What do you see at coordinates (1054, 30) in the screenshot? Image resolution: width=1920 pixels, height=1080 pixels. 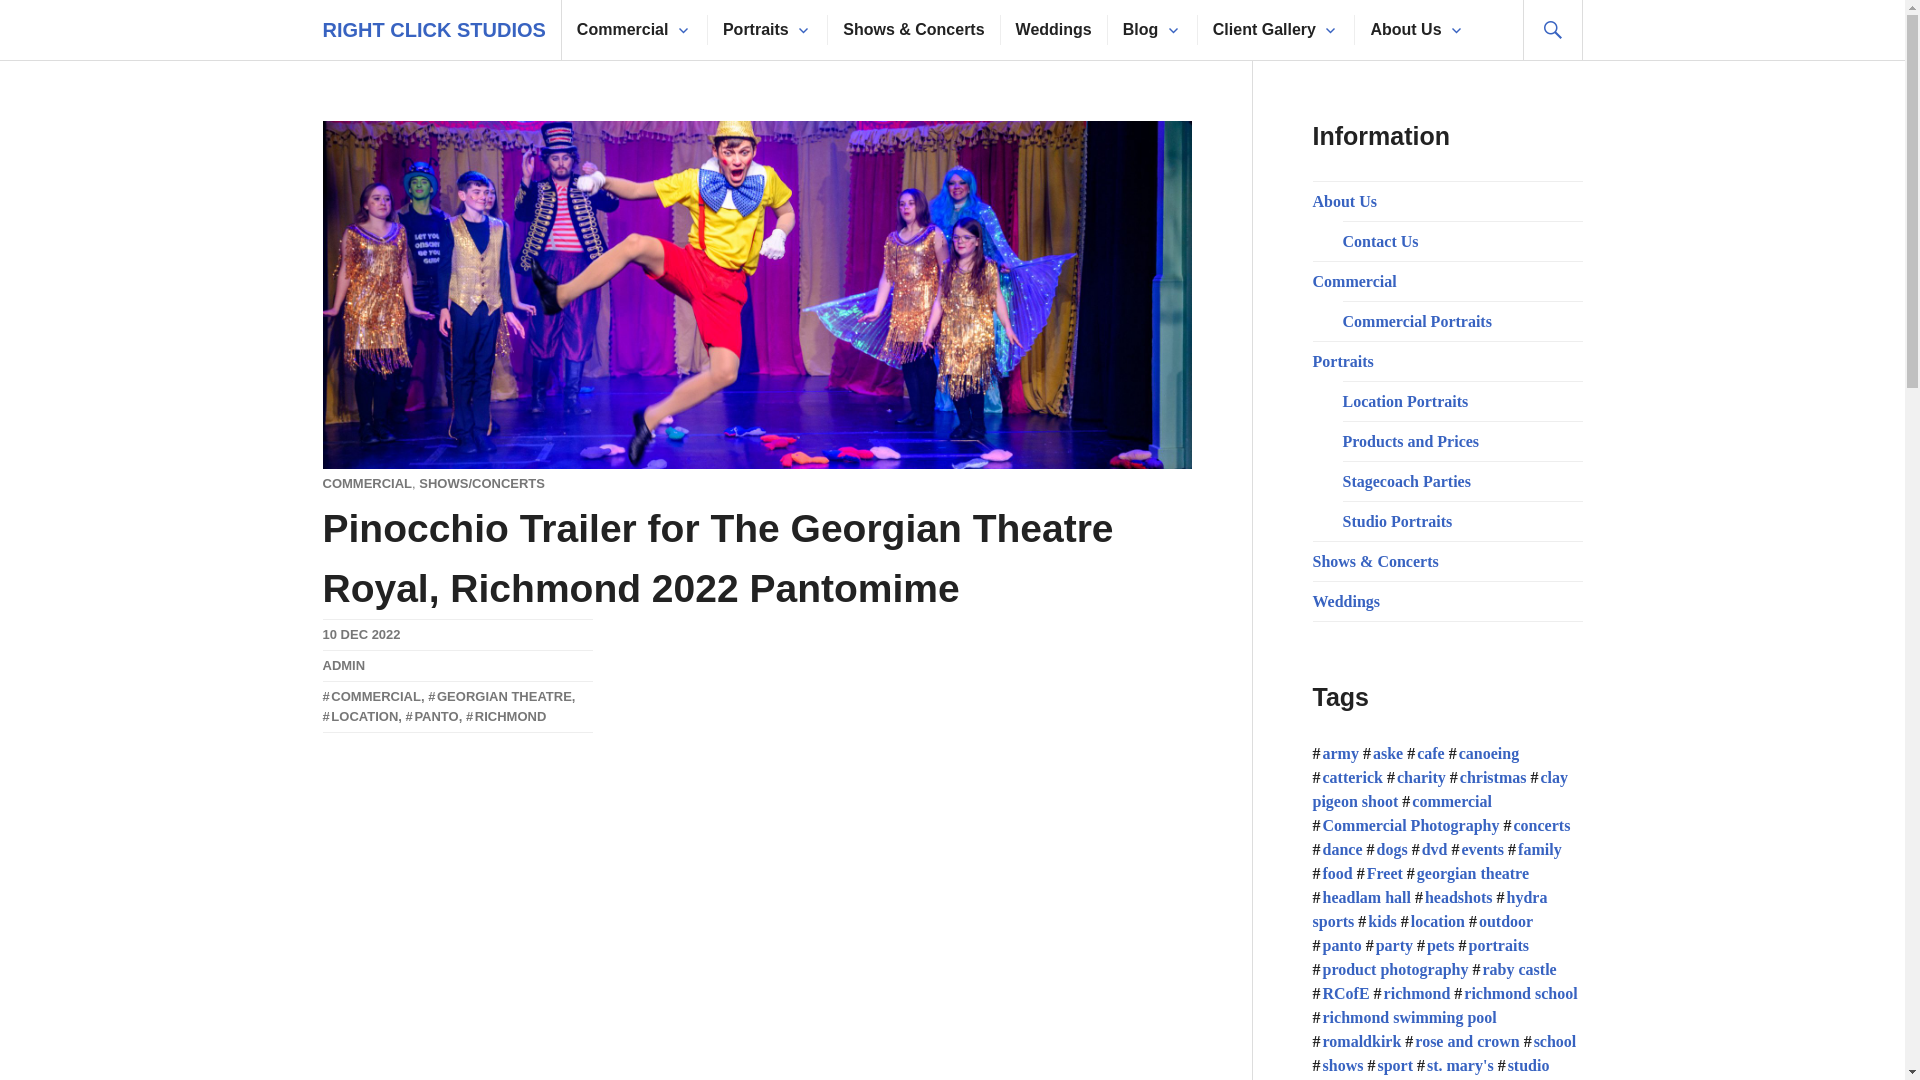 I see `Weddings` at bounding box center [1054, 30].